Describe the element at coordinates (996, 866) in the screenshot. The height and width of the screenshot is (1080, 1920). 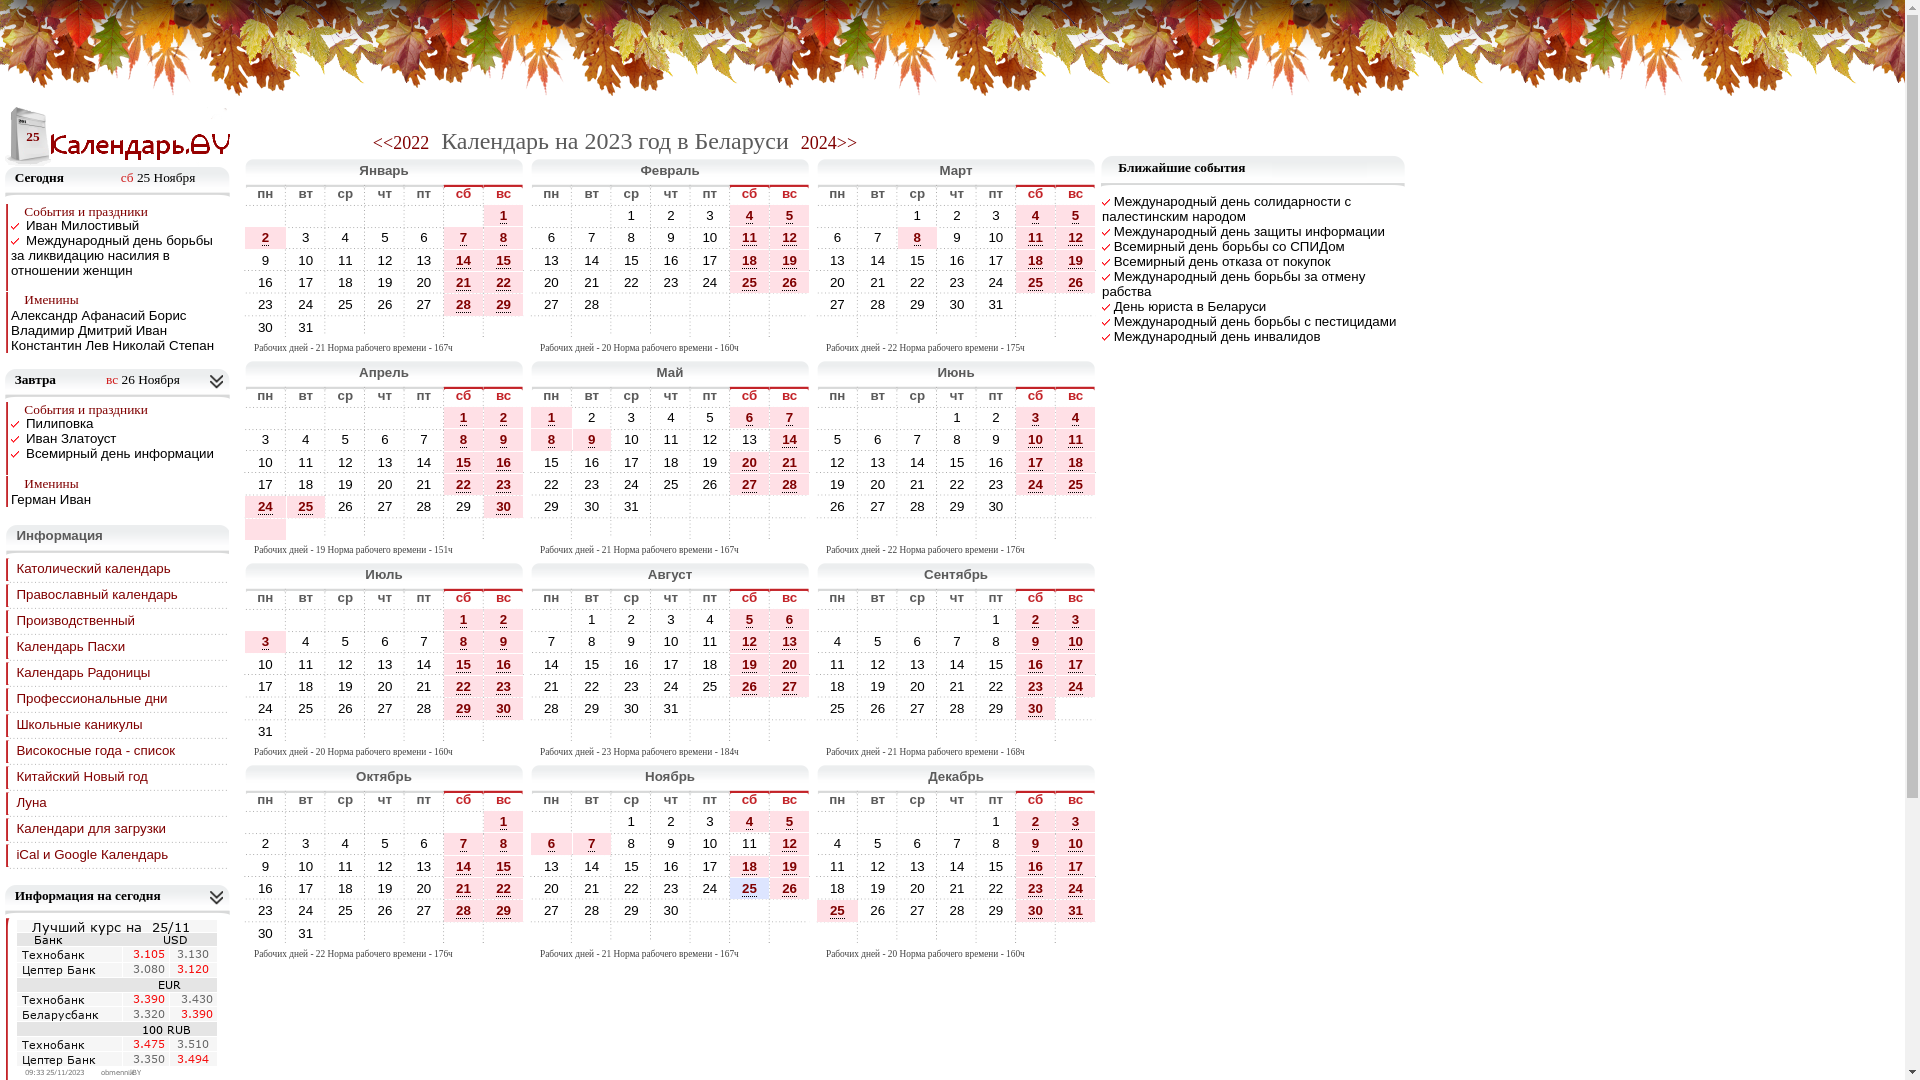
I see `15` at that location.